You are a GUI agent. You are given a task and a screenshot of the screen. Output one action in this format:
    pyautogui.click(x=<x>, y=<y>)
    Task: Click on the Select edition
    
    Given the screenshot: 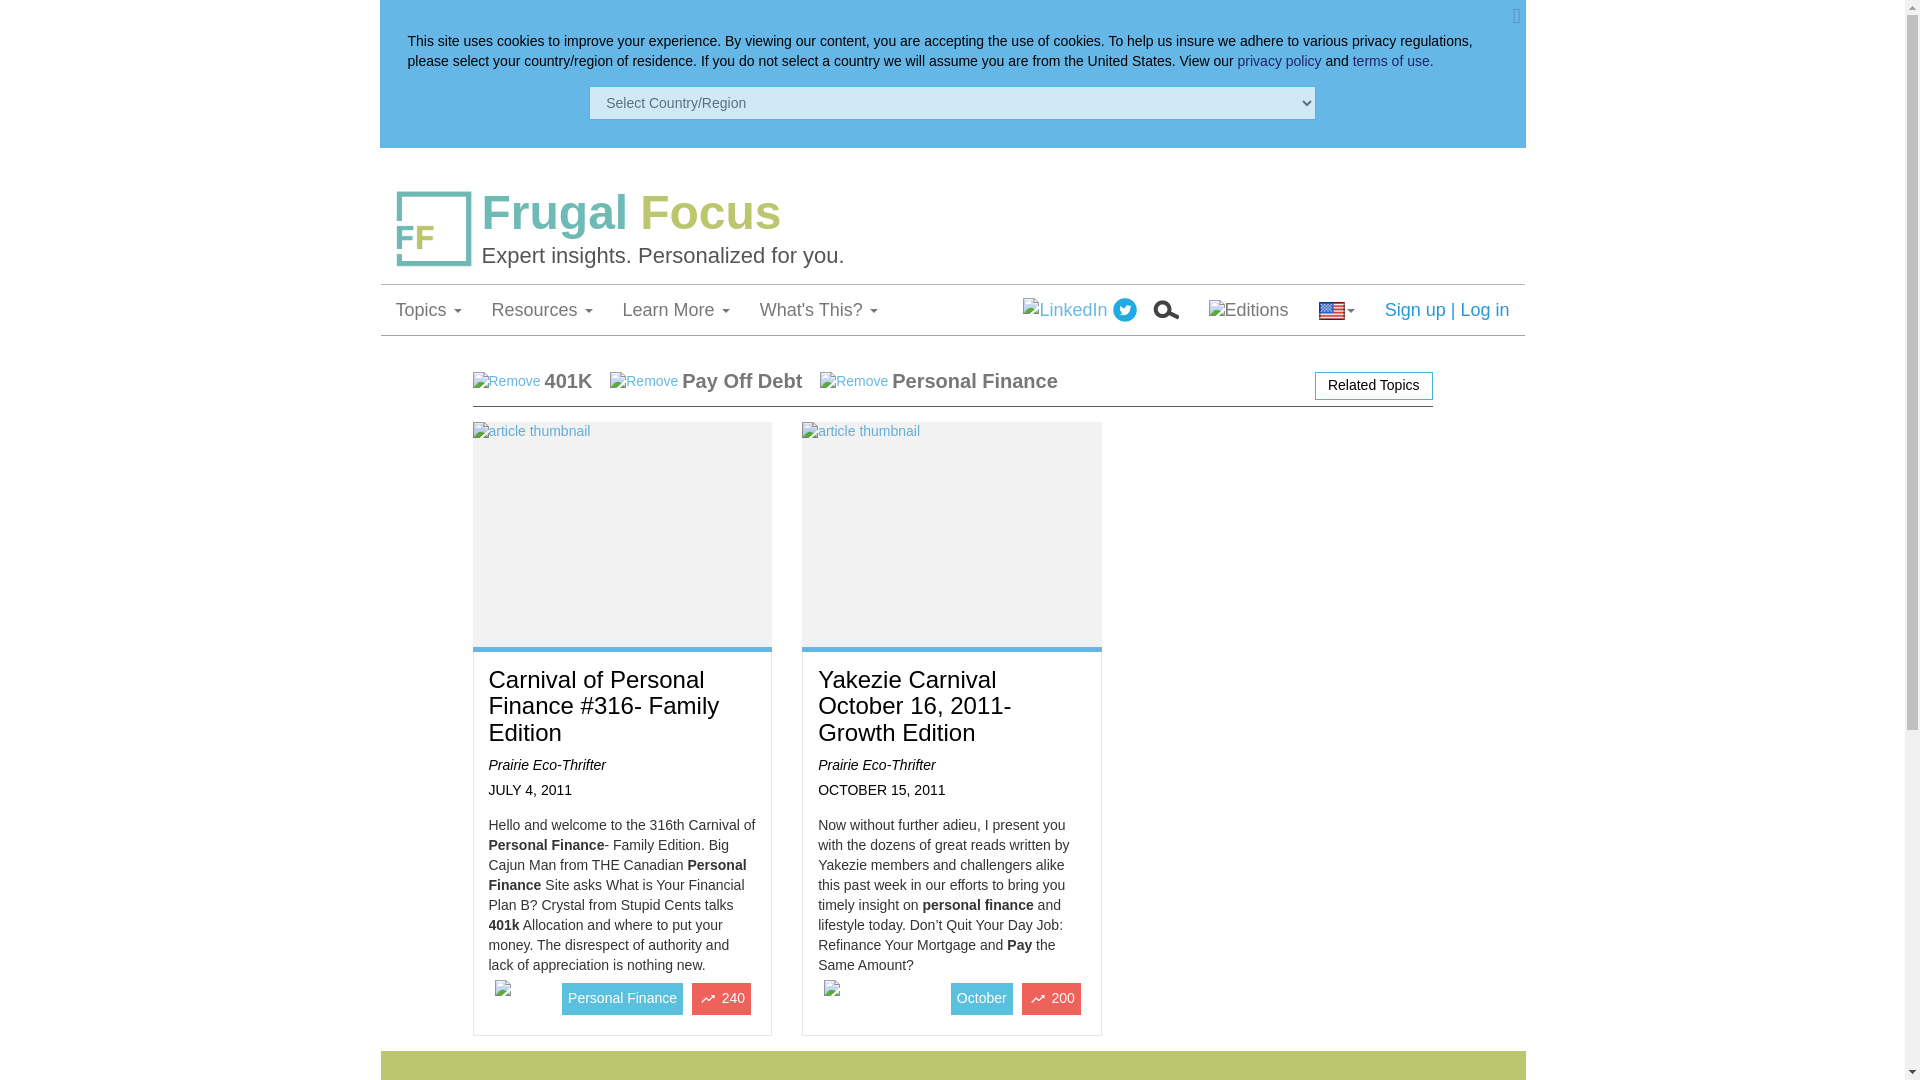 What is the action you would take?
    pyautogui.click(x=1248, y=310)
    